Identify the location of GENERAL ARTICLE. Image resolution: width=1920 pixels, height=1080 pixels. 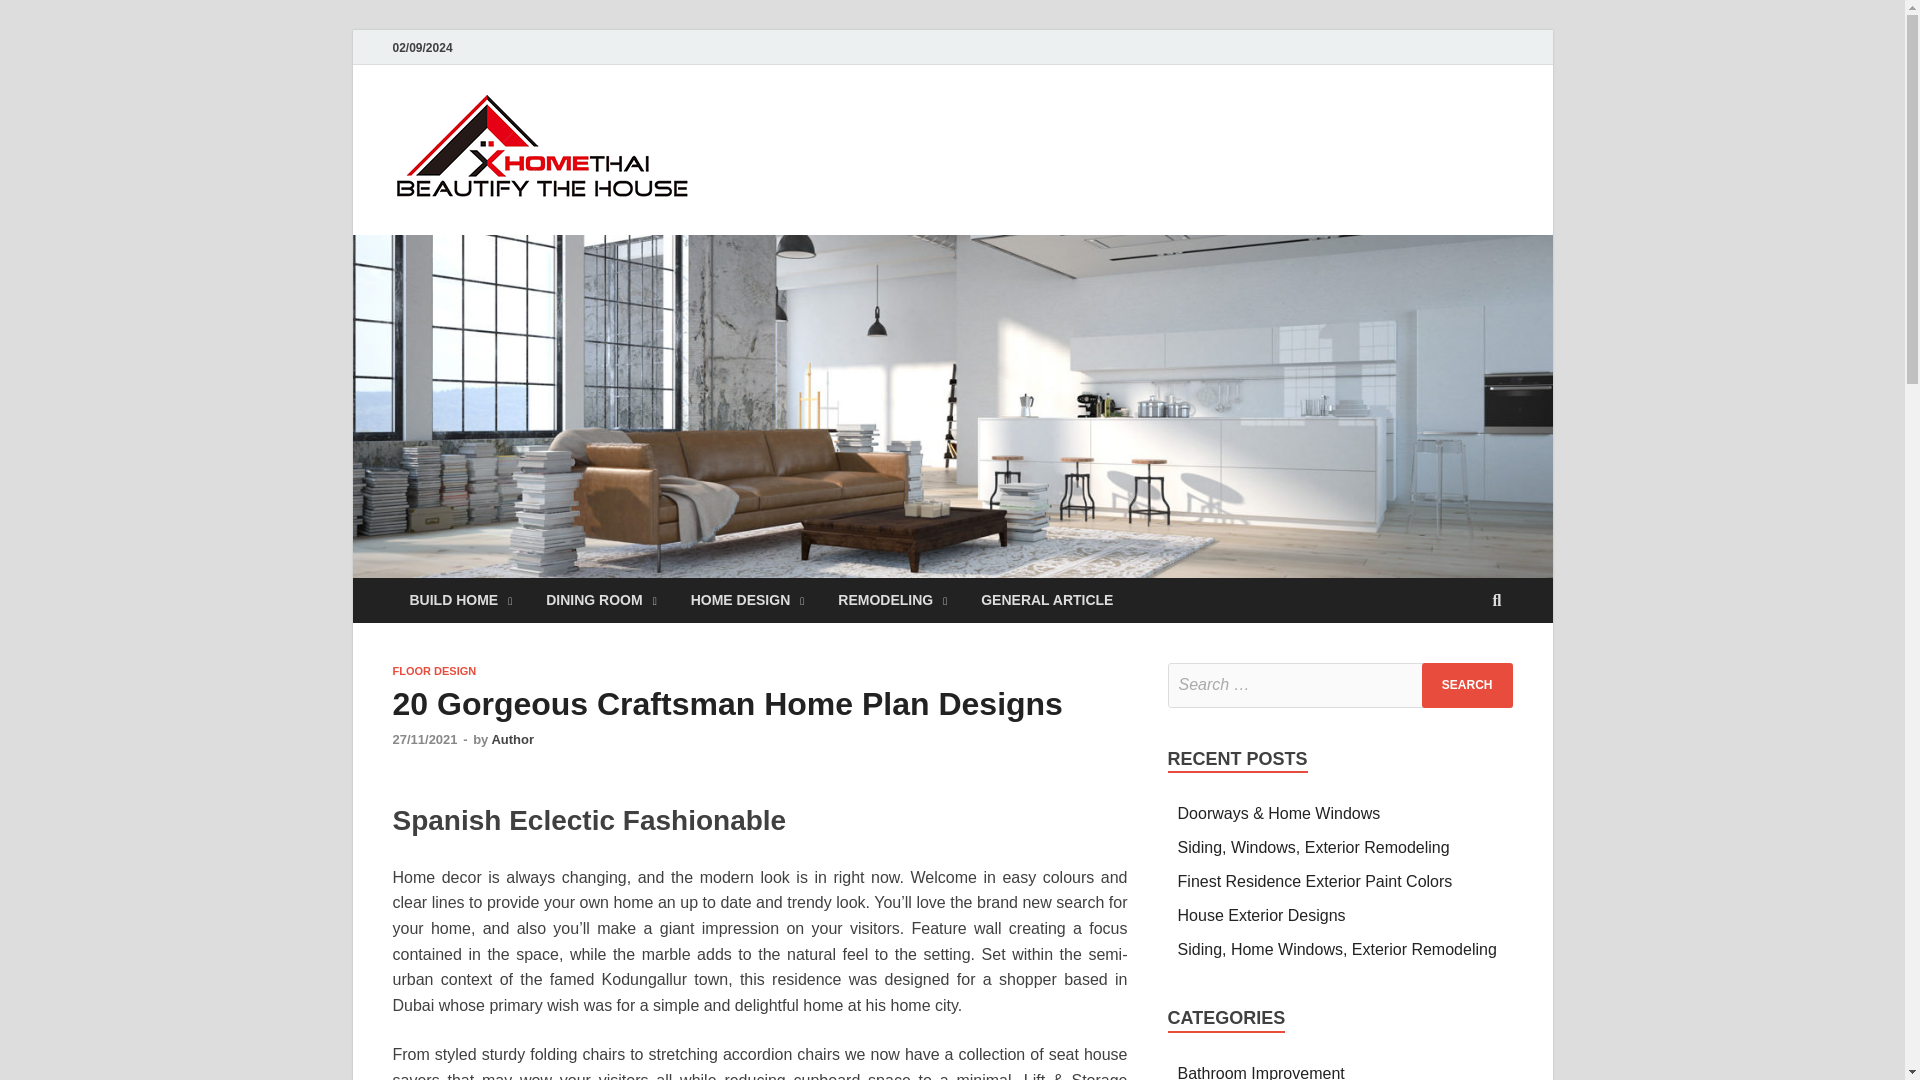
(1046, 600).